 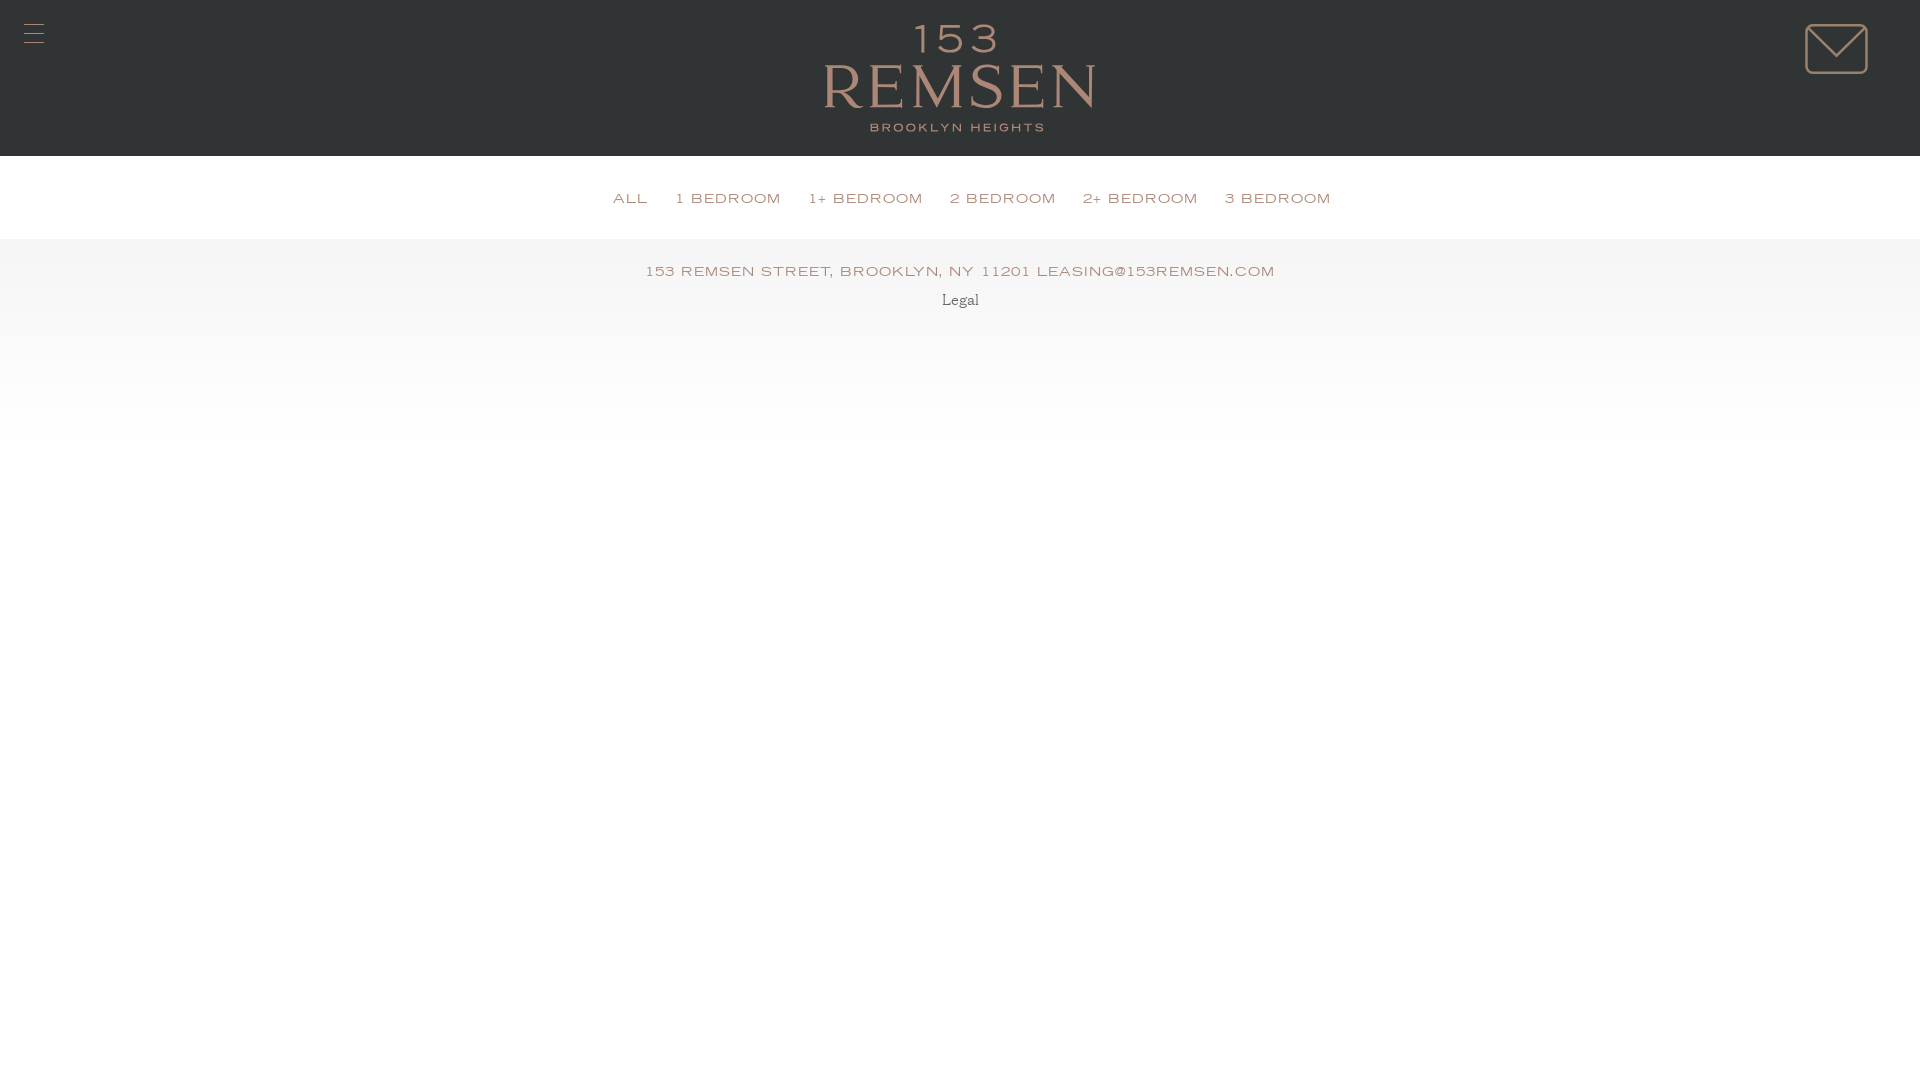 I want to click on Legal, so click(x=960, y=298).